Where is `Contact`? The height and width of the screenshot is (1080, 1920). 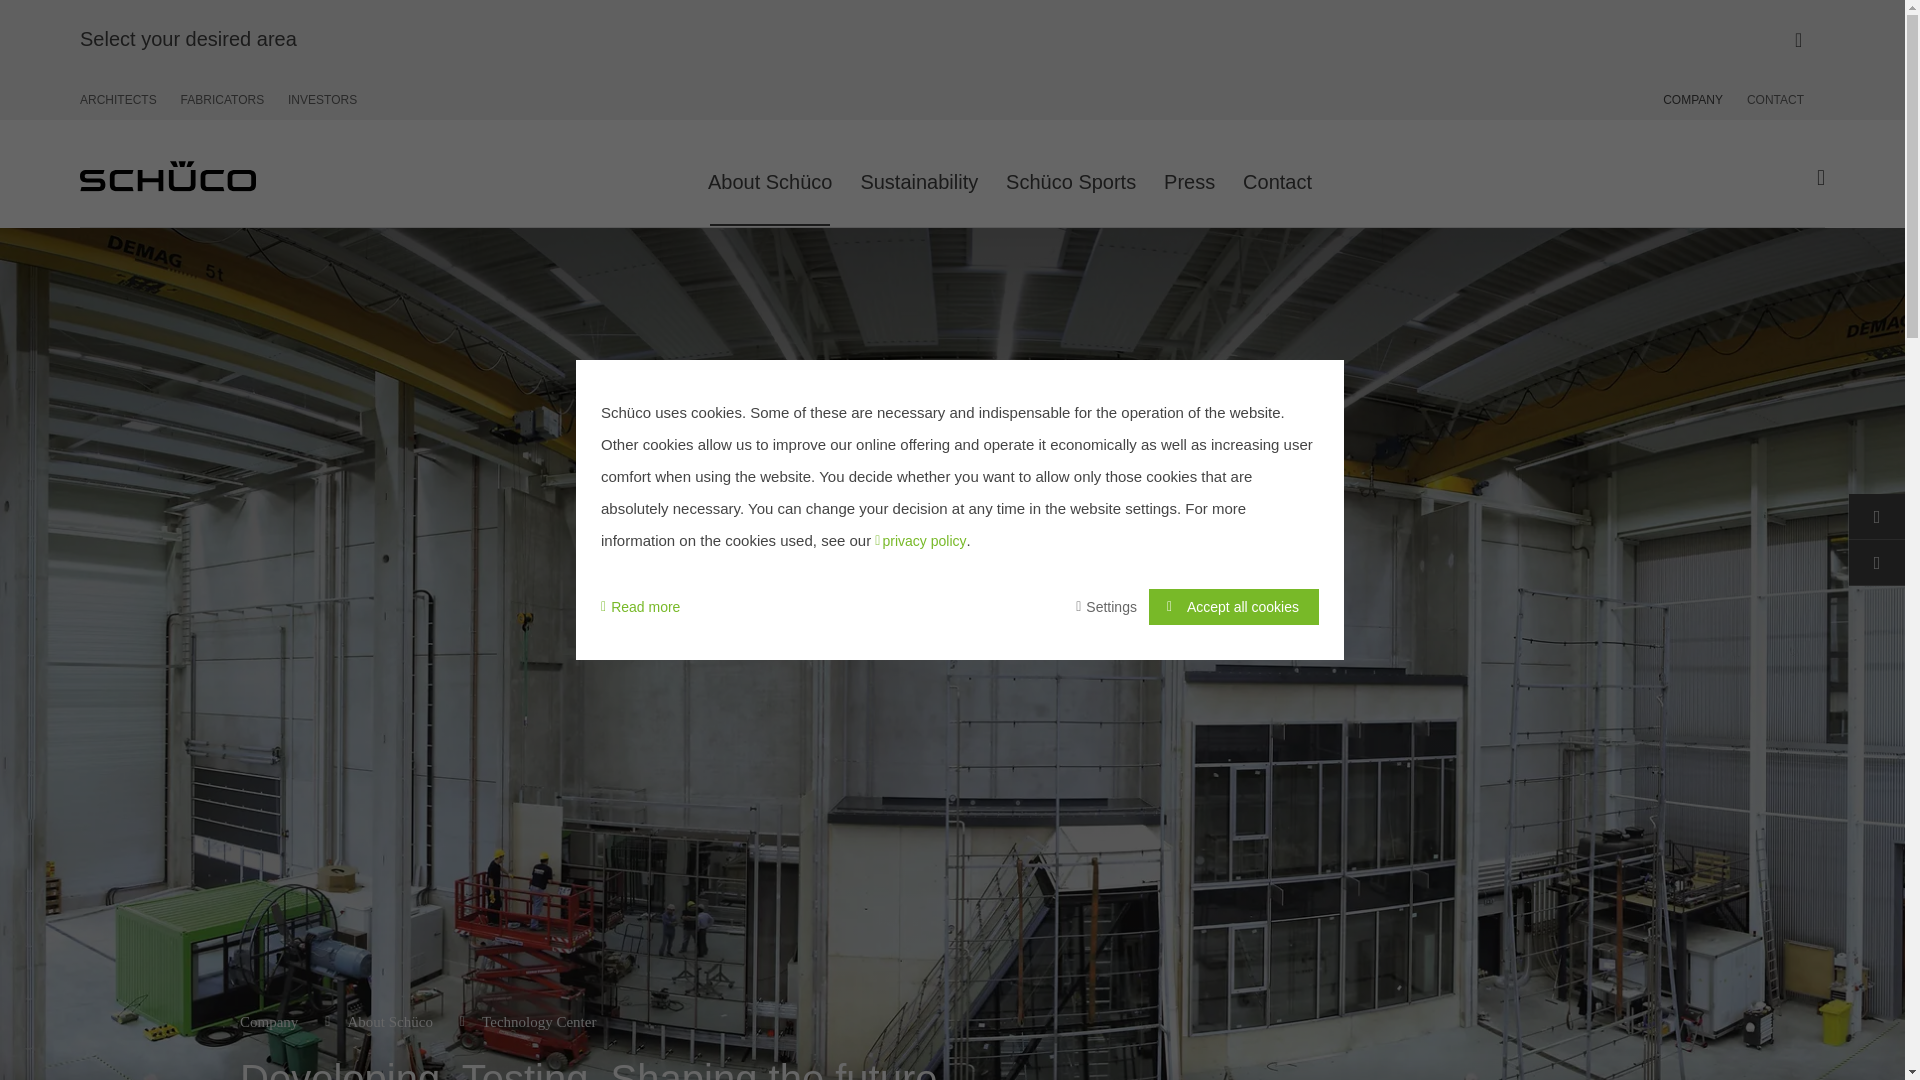 Contact is located at coordinates (1277, 174).